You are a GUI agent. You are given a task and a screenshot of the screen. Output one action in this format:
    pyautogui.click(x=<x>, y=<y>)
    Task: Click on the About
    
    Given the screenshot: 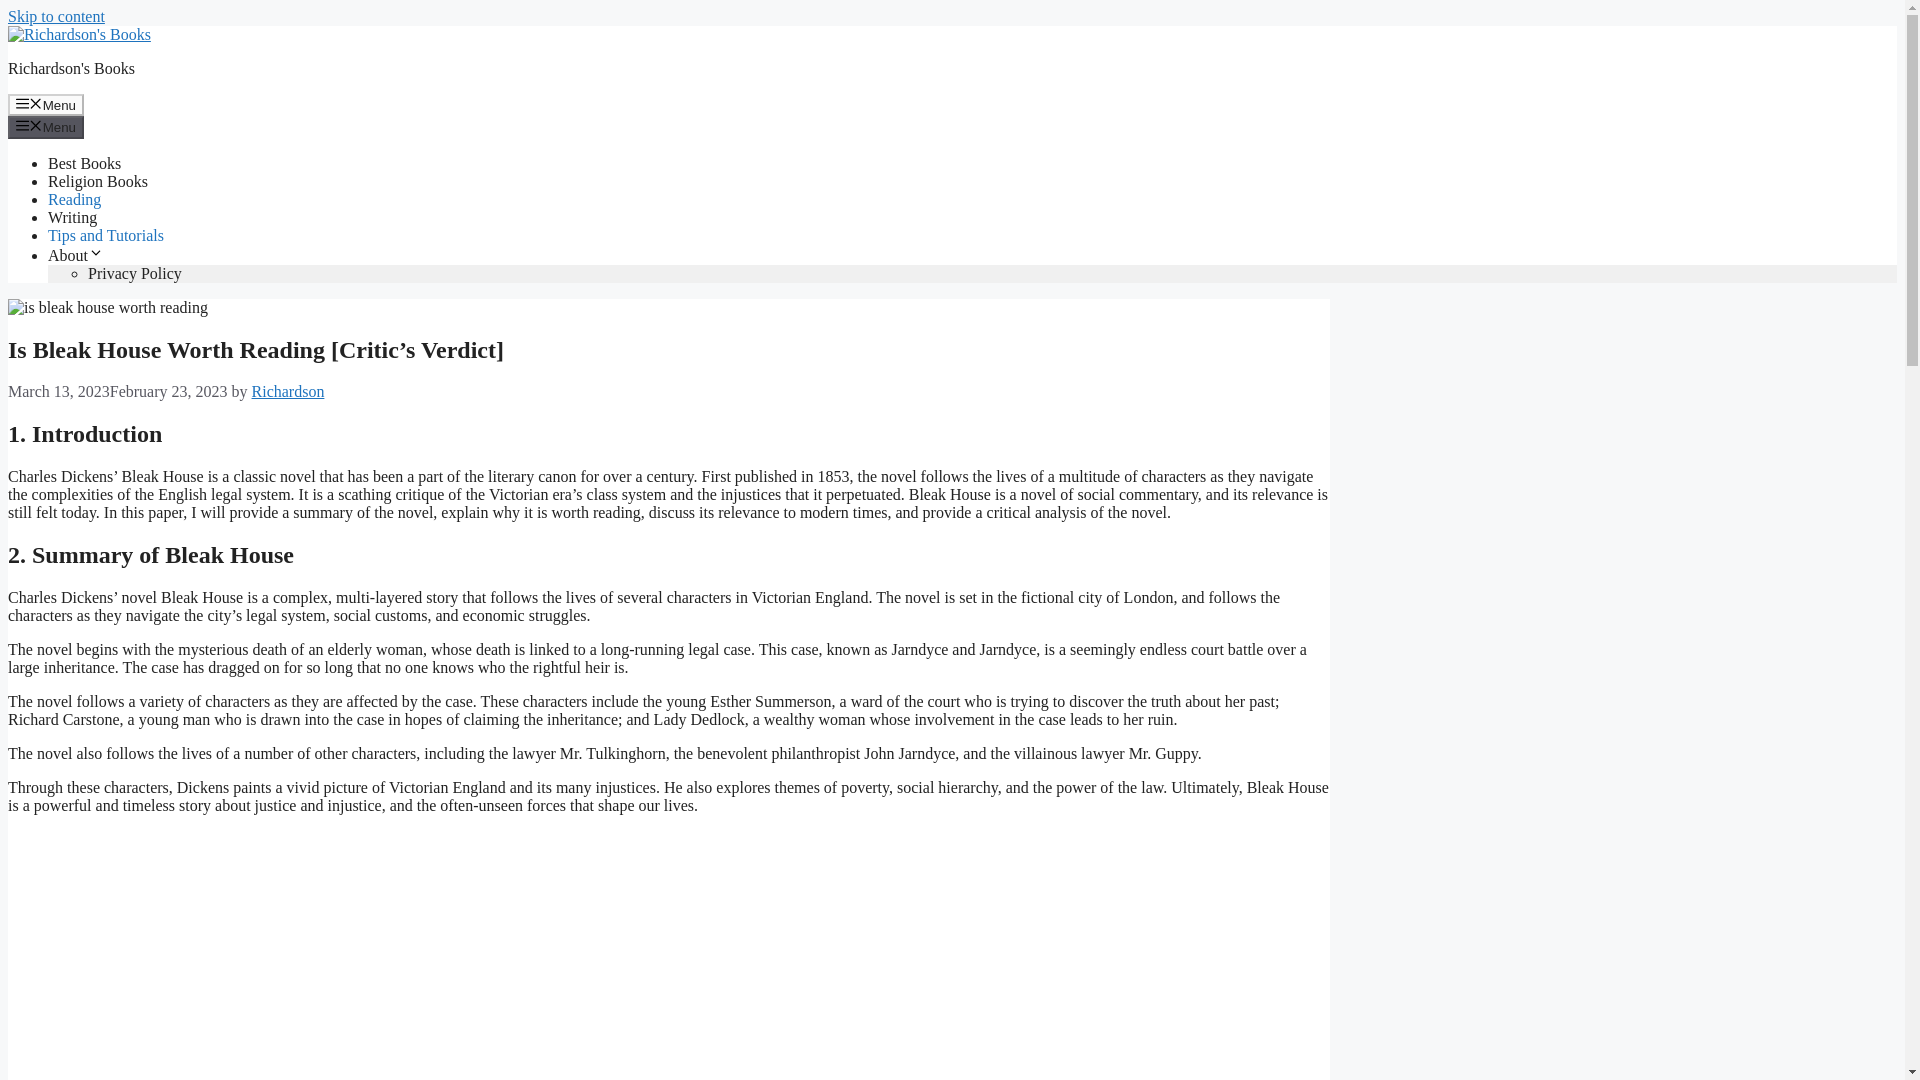 What is the action you would take?
    pyautogui.click(x=76, y=255)
    